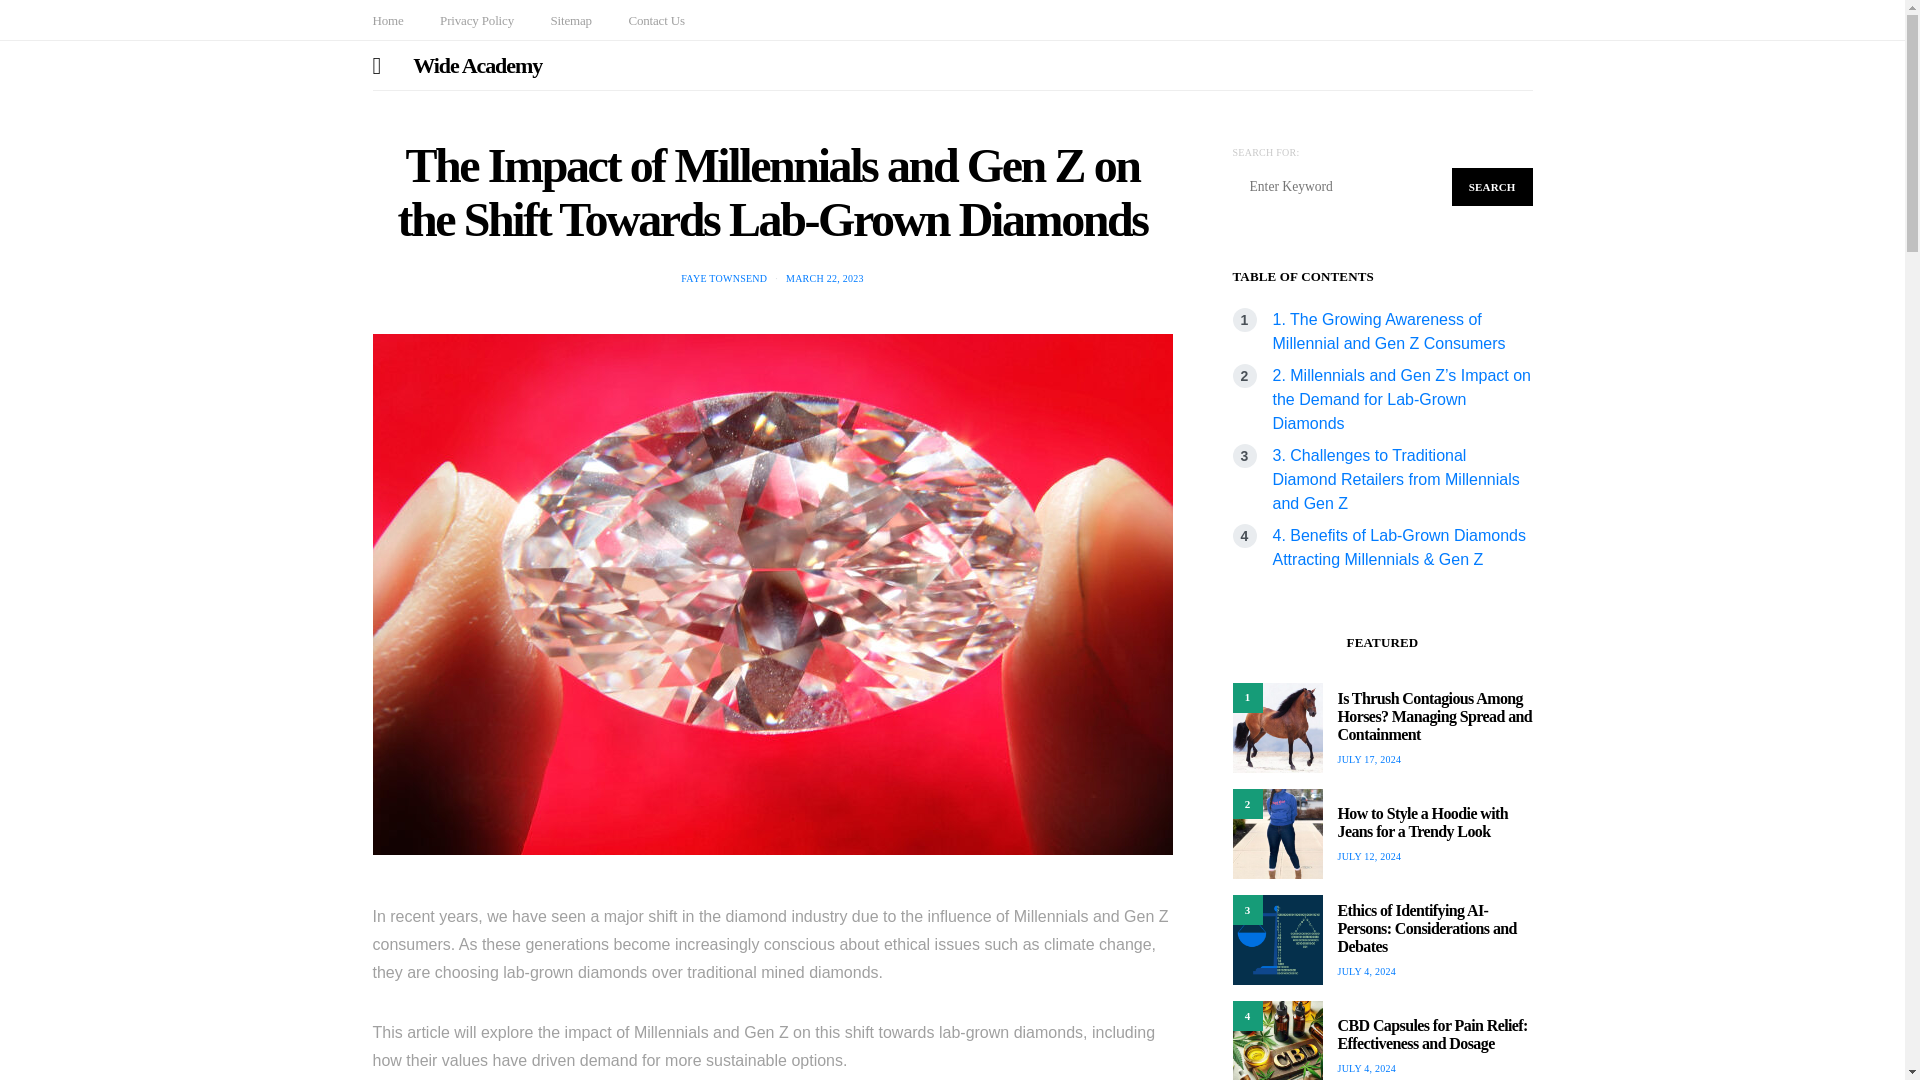  What do you see at coordinates (656, 20) in the screenshot?
I see `Contact Us` at bounding box center [656, 20].